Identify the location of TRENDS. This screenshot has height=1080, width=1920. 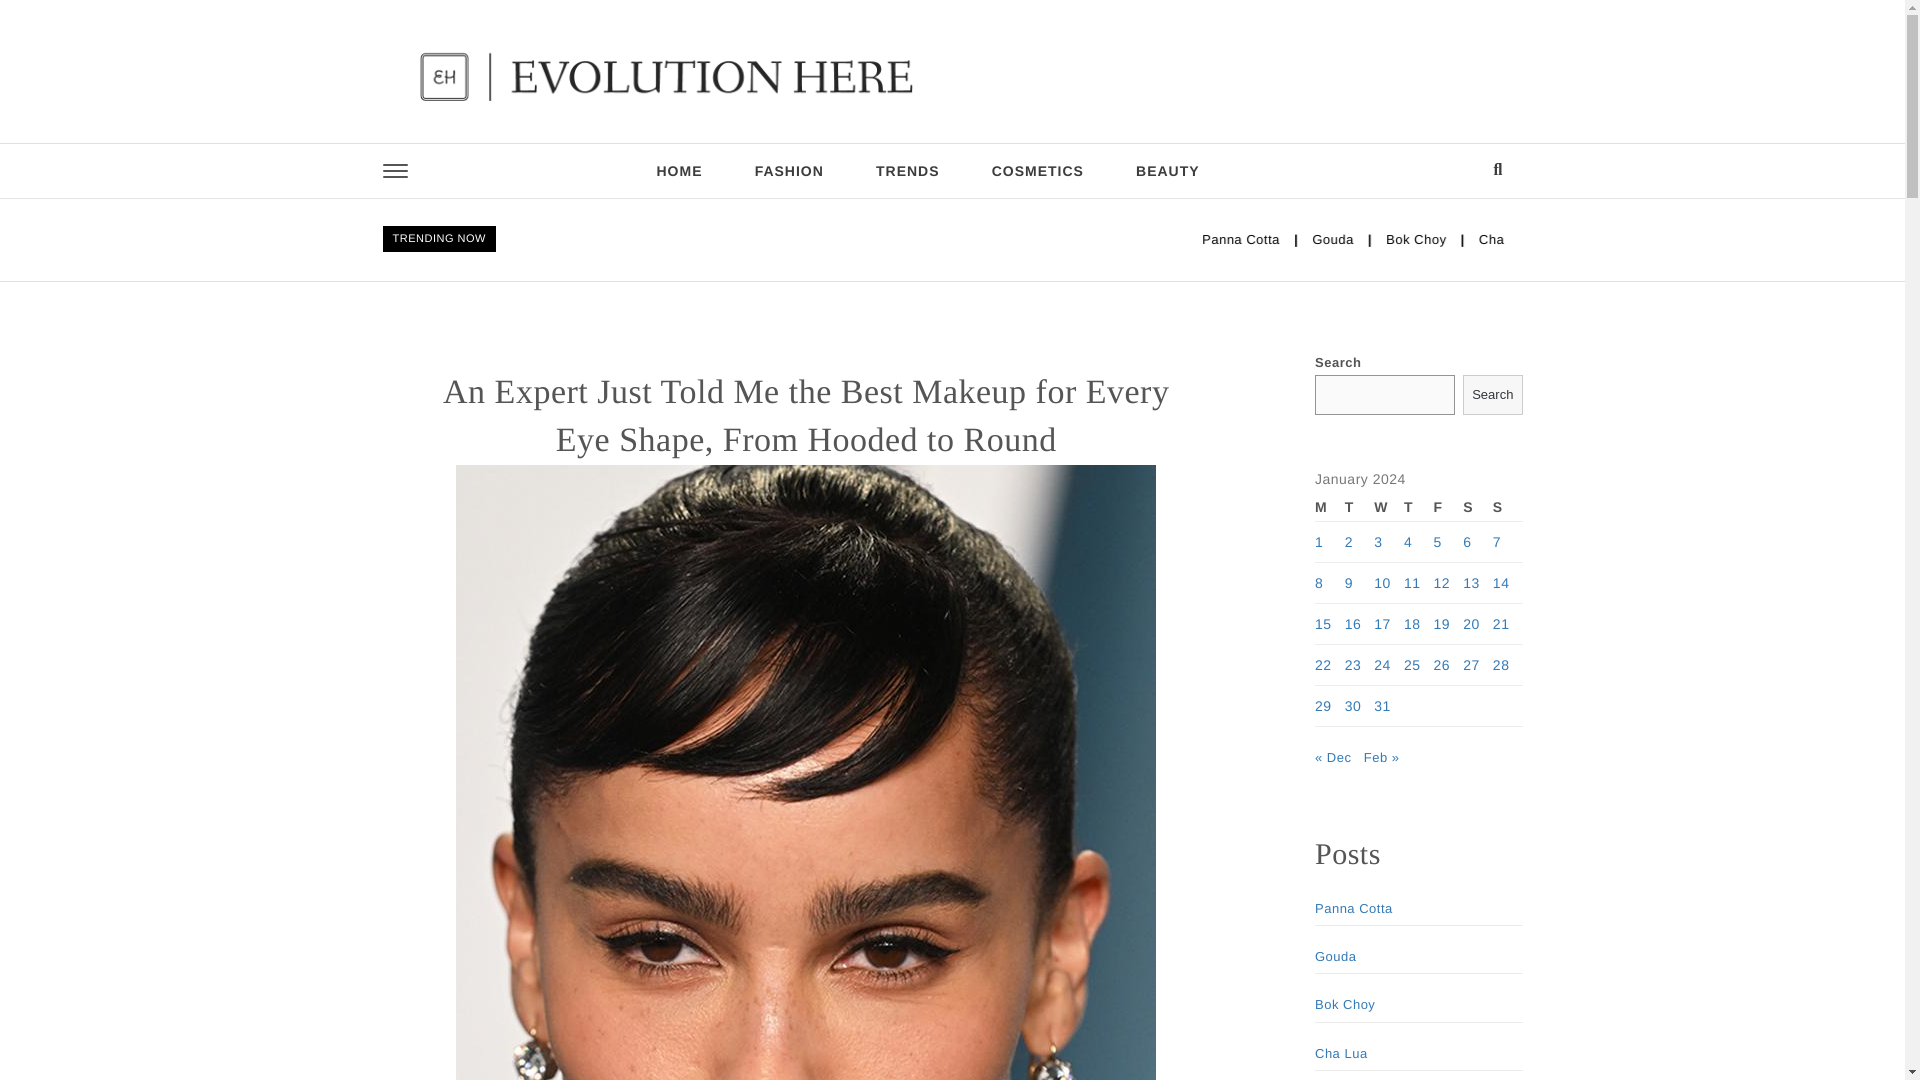
(908, 170).